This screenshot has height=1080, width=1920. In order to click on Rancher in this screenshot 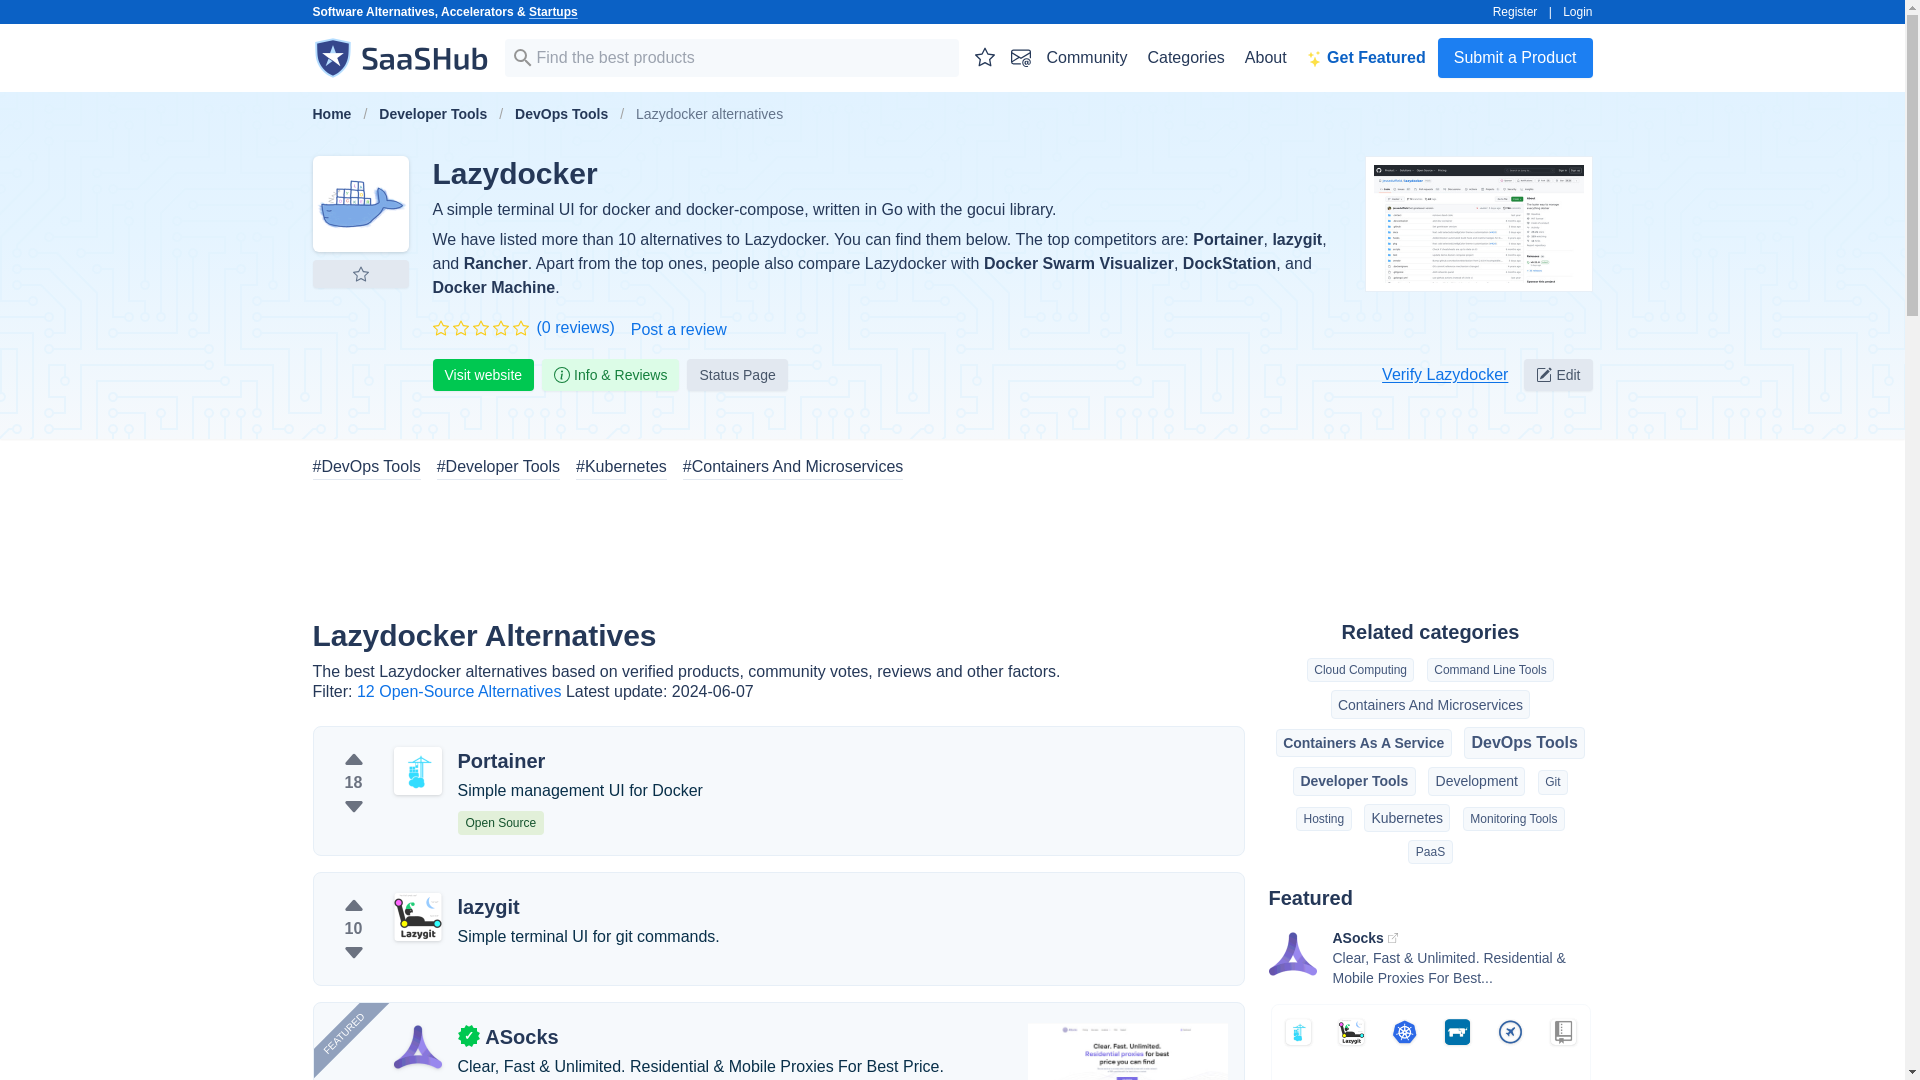, I will do `click(496, 263)`.